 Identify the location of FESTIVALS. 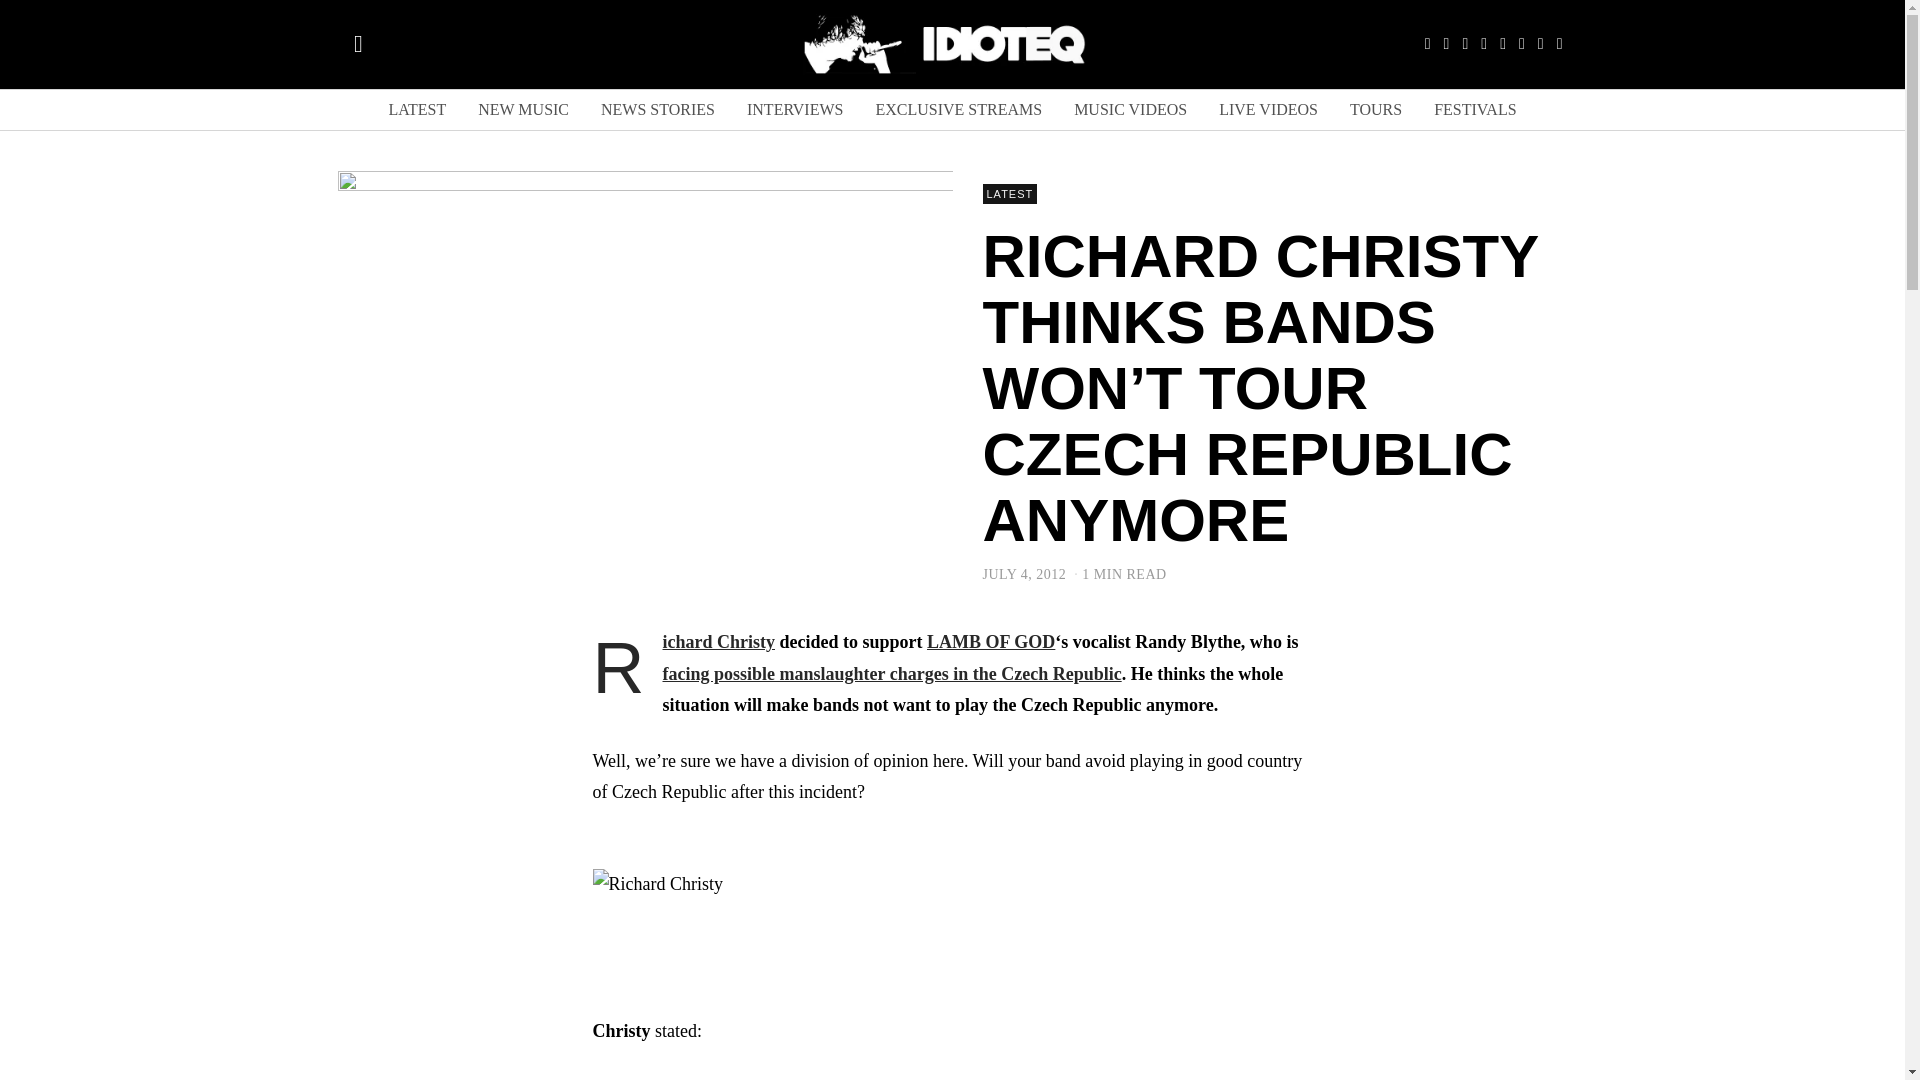
(1475, 109).